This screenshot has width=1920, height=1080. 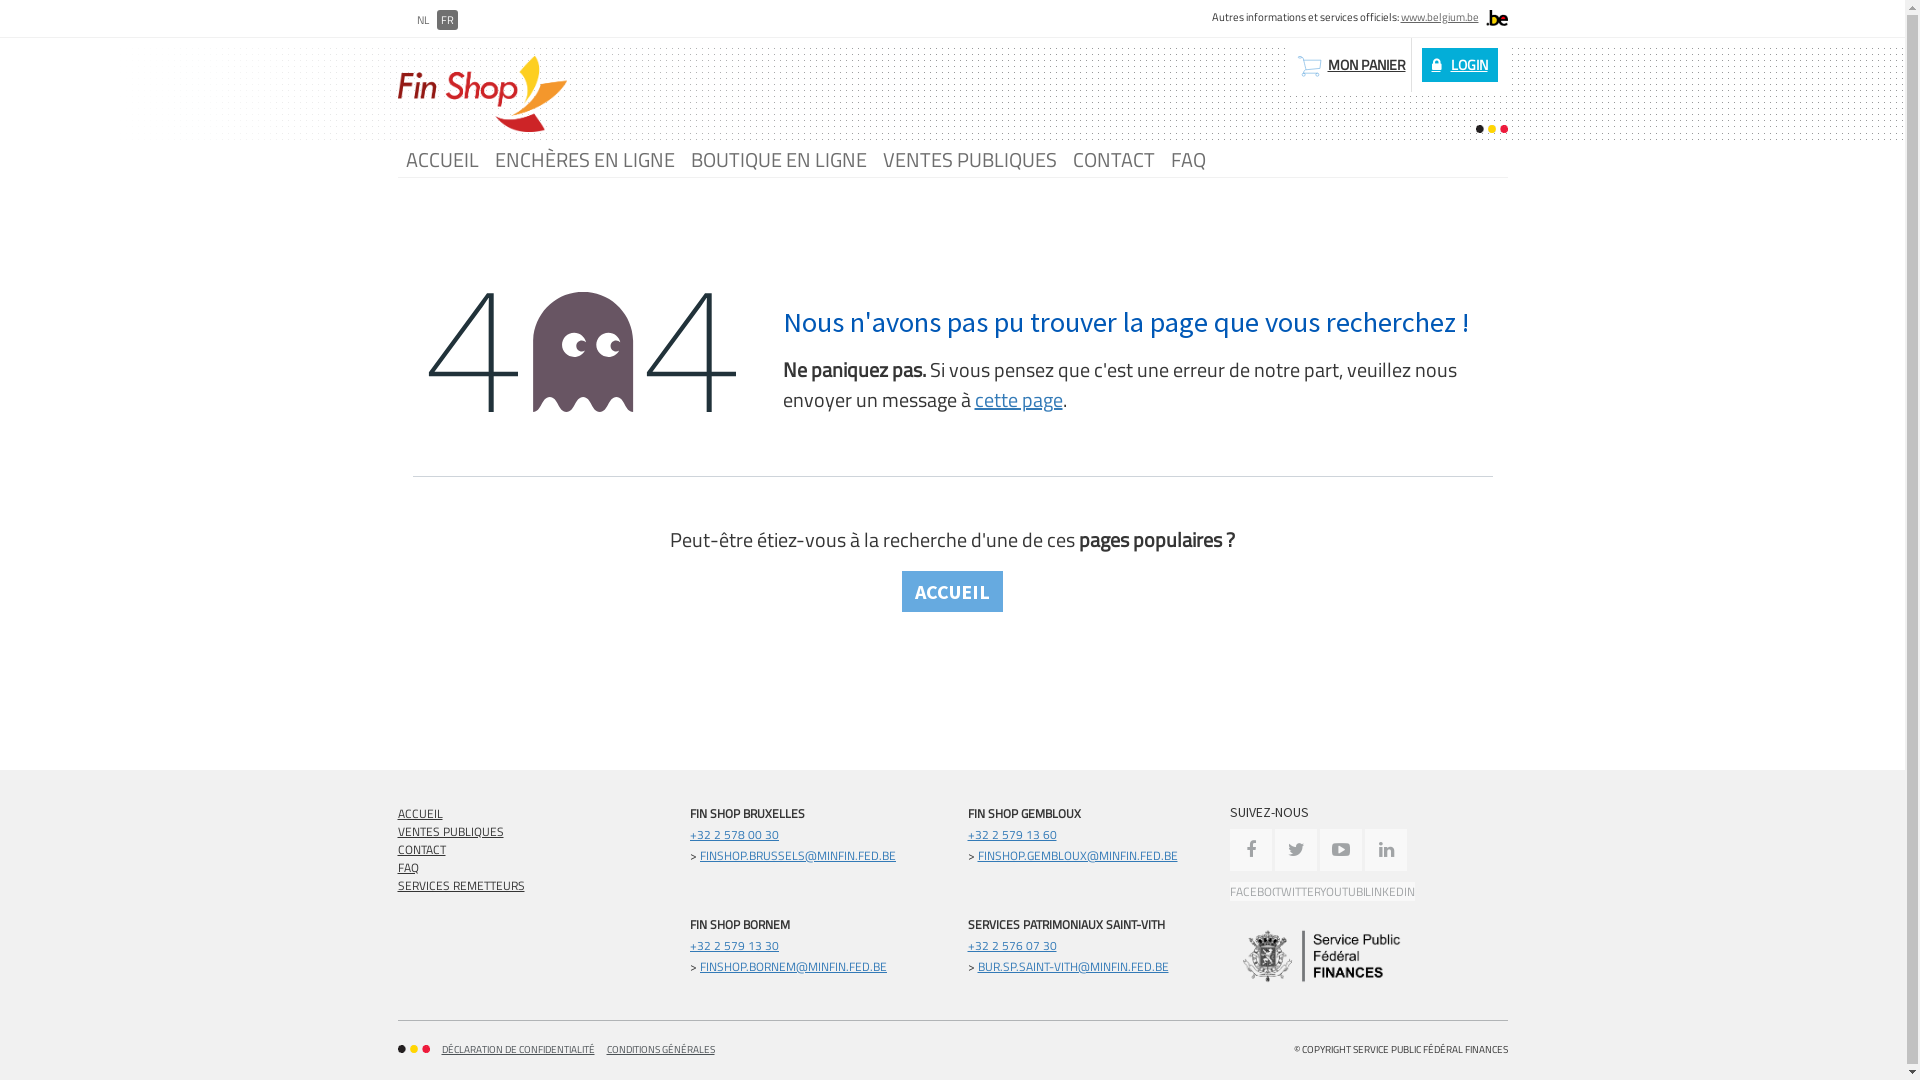 What do you see at coordinates (1345, 865) in the screenshot?
I see `YOUTUBE` at bounding box center [1345, 865].